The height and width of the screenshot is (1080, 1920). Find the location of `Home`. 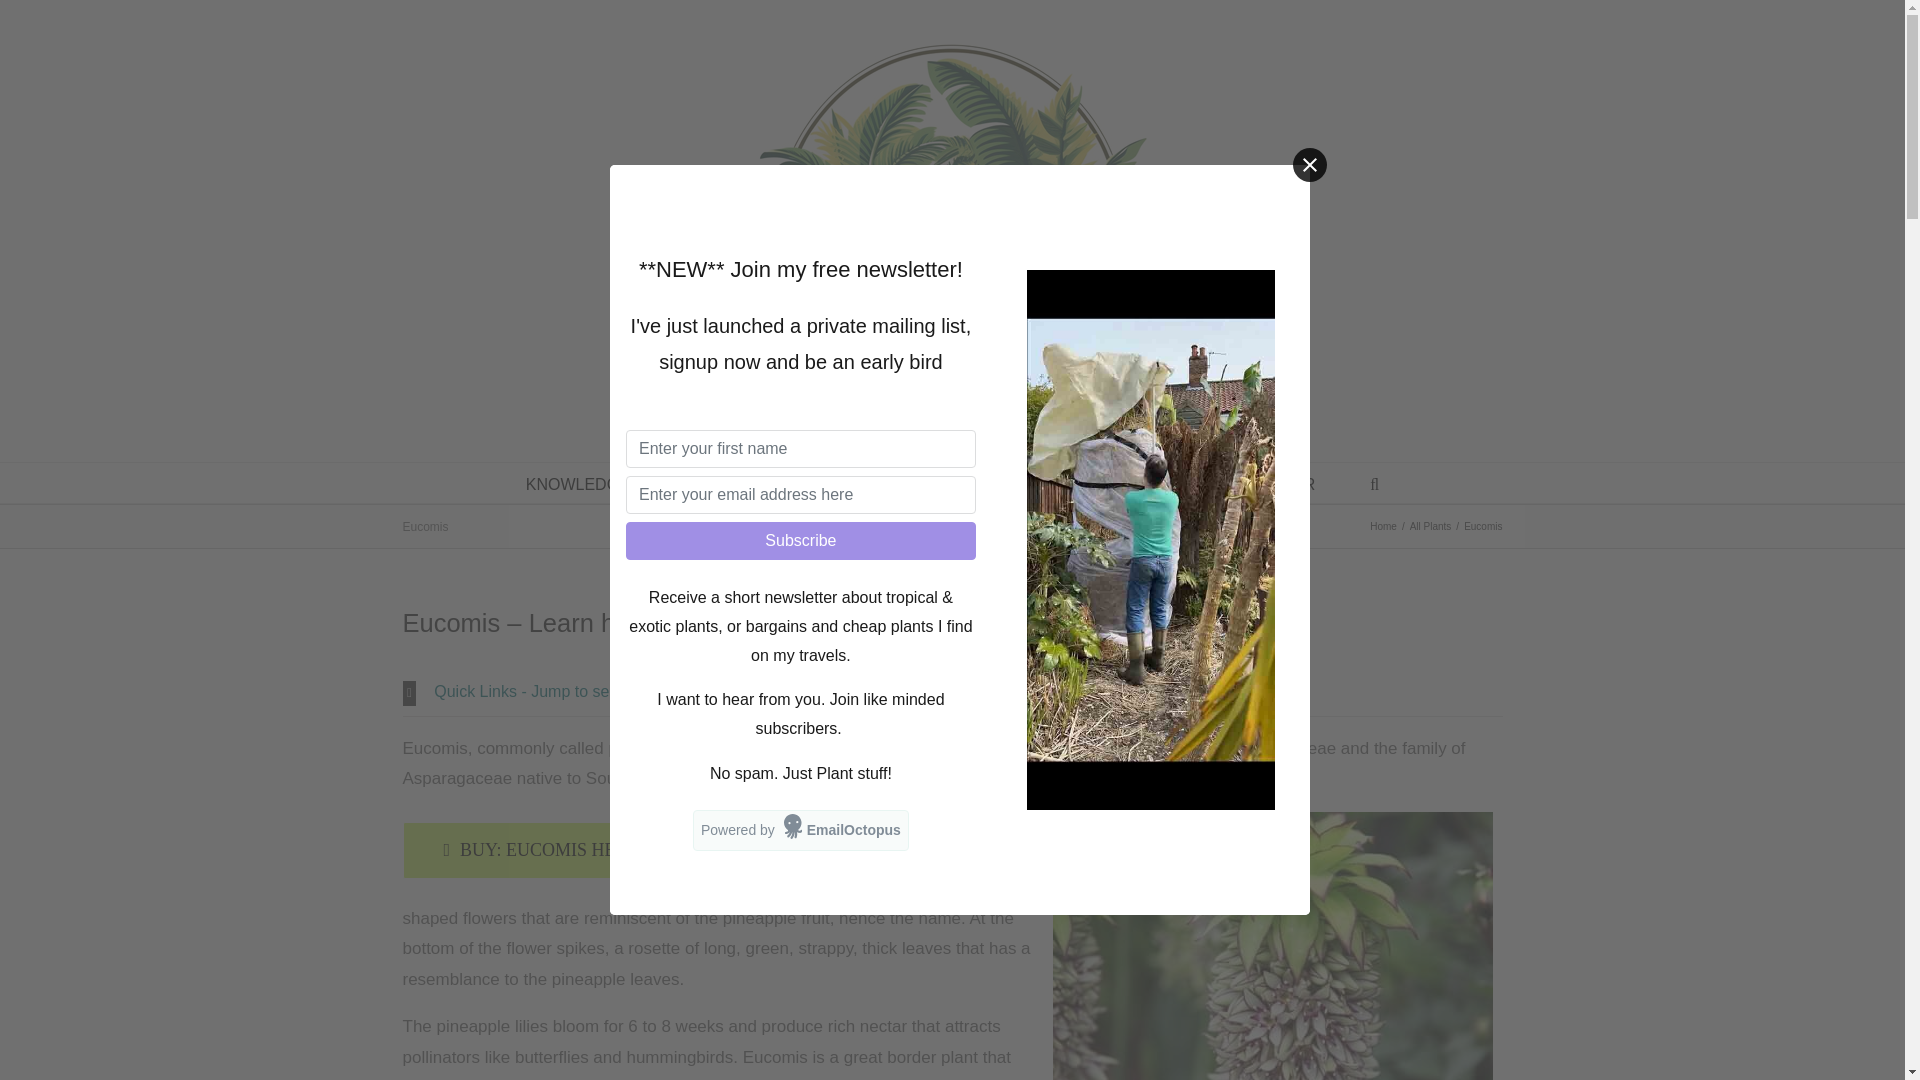

Home is located at coordinates (1384, 525).